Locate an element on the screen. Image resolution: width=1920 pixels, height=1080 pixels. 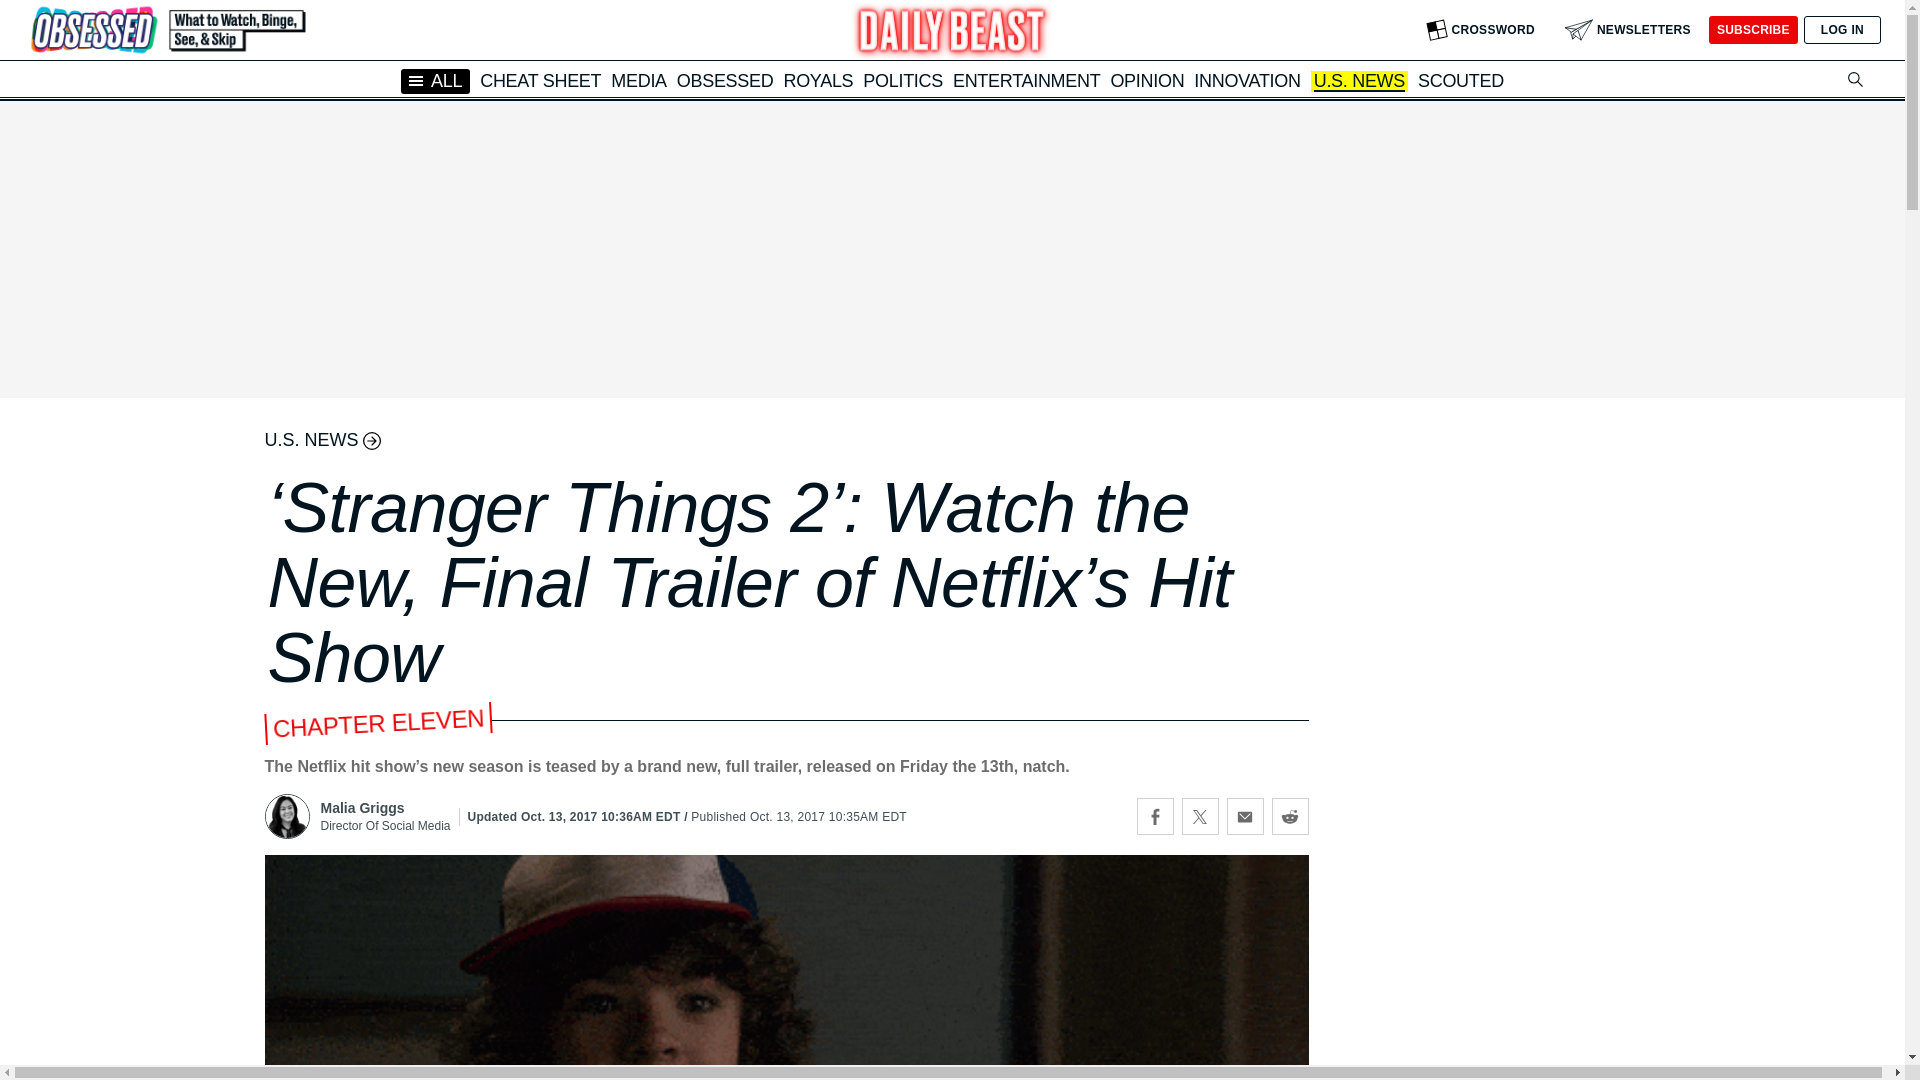
CHEAT SHEET is located at coordinates (540, 80).